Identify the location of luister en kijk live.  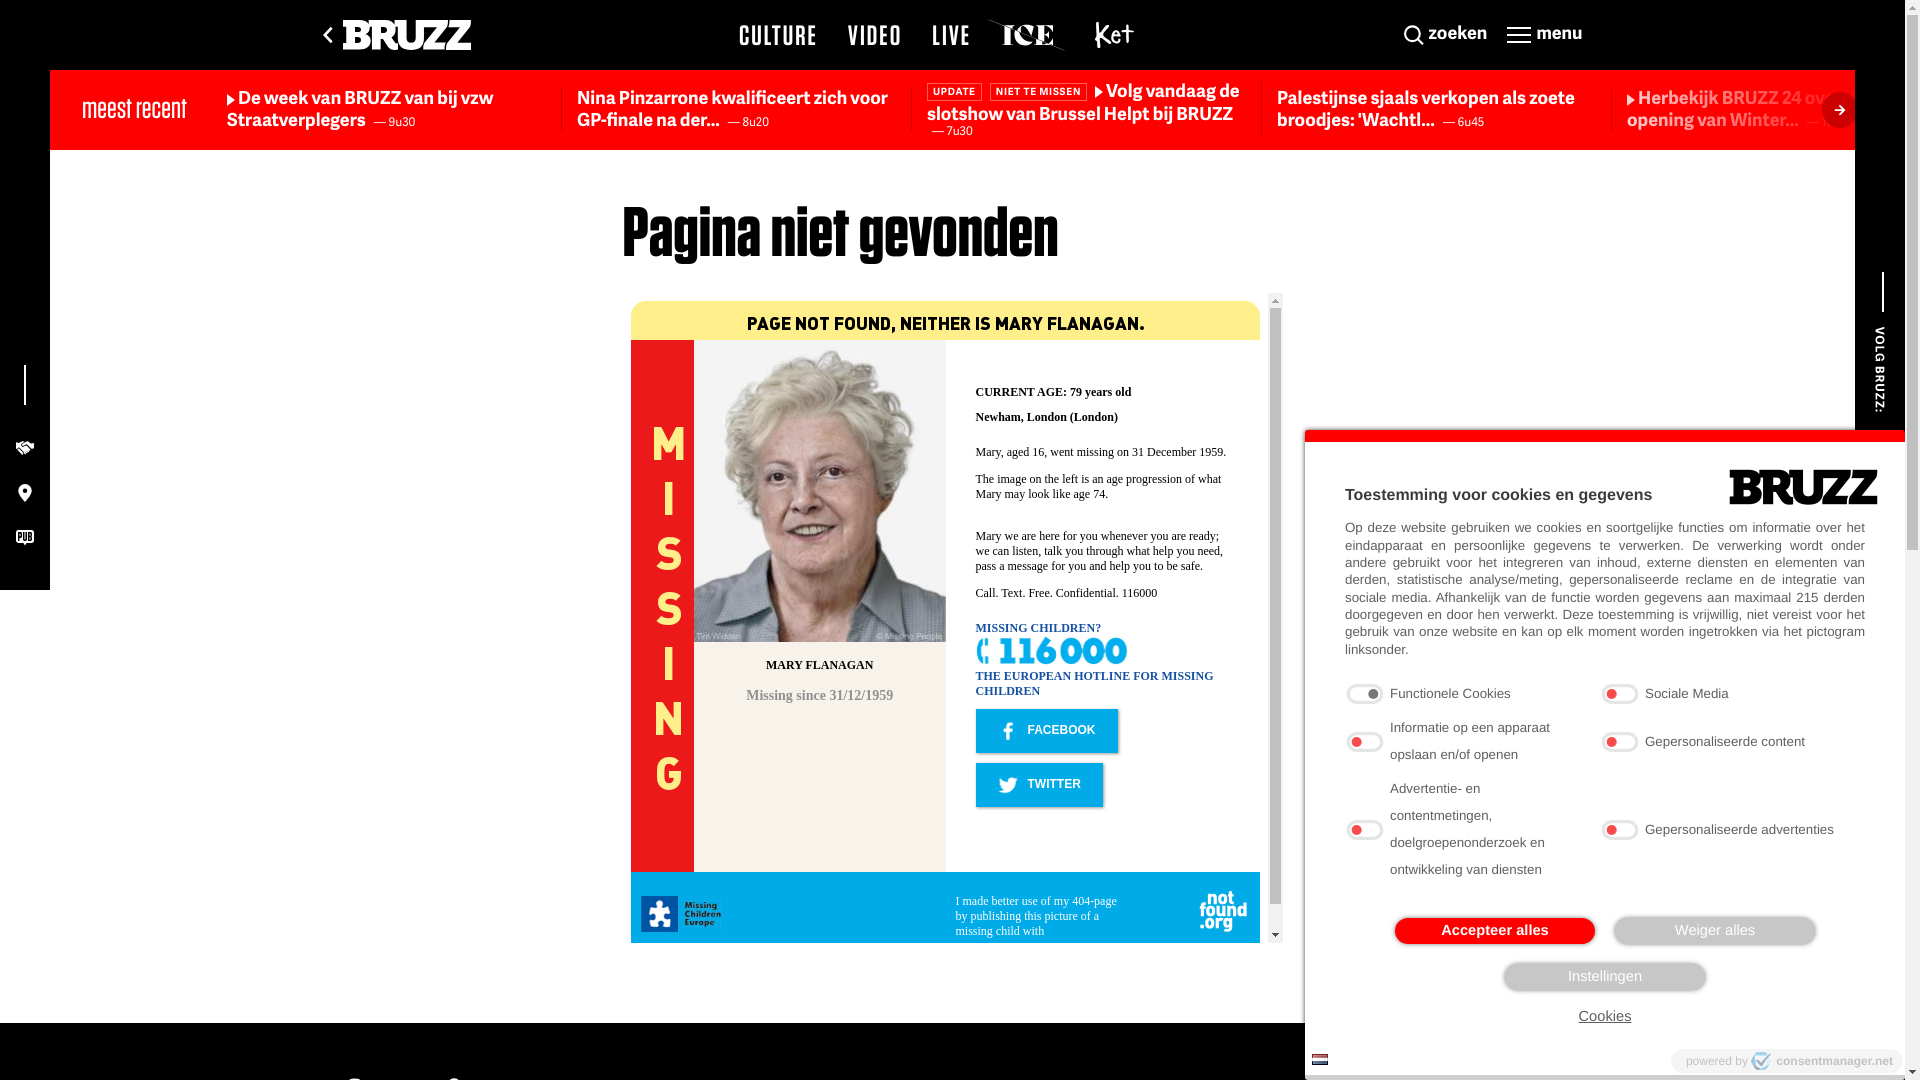
(1805, 1047).